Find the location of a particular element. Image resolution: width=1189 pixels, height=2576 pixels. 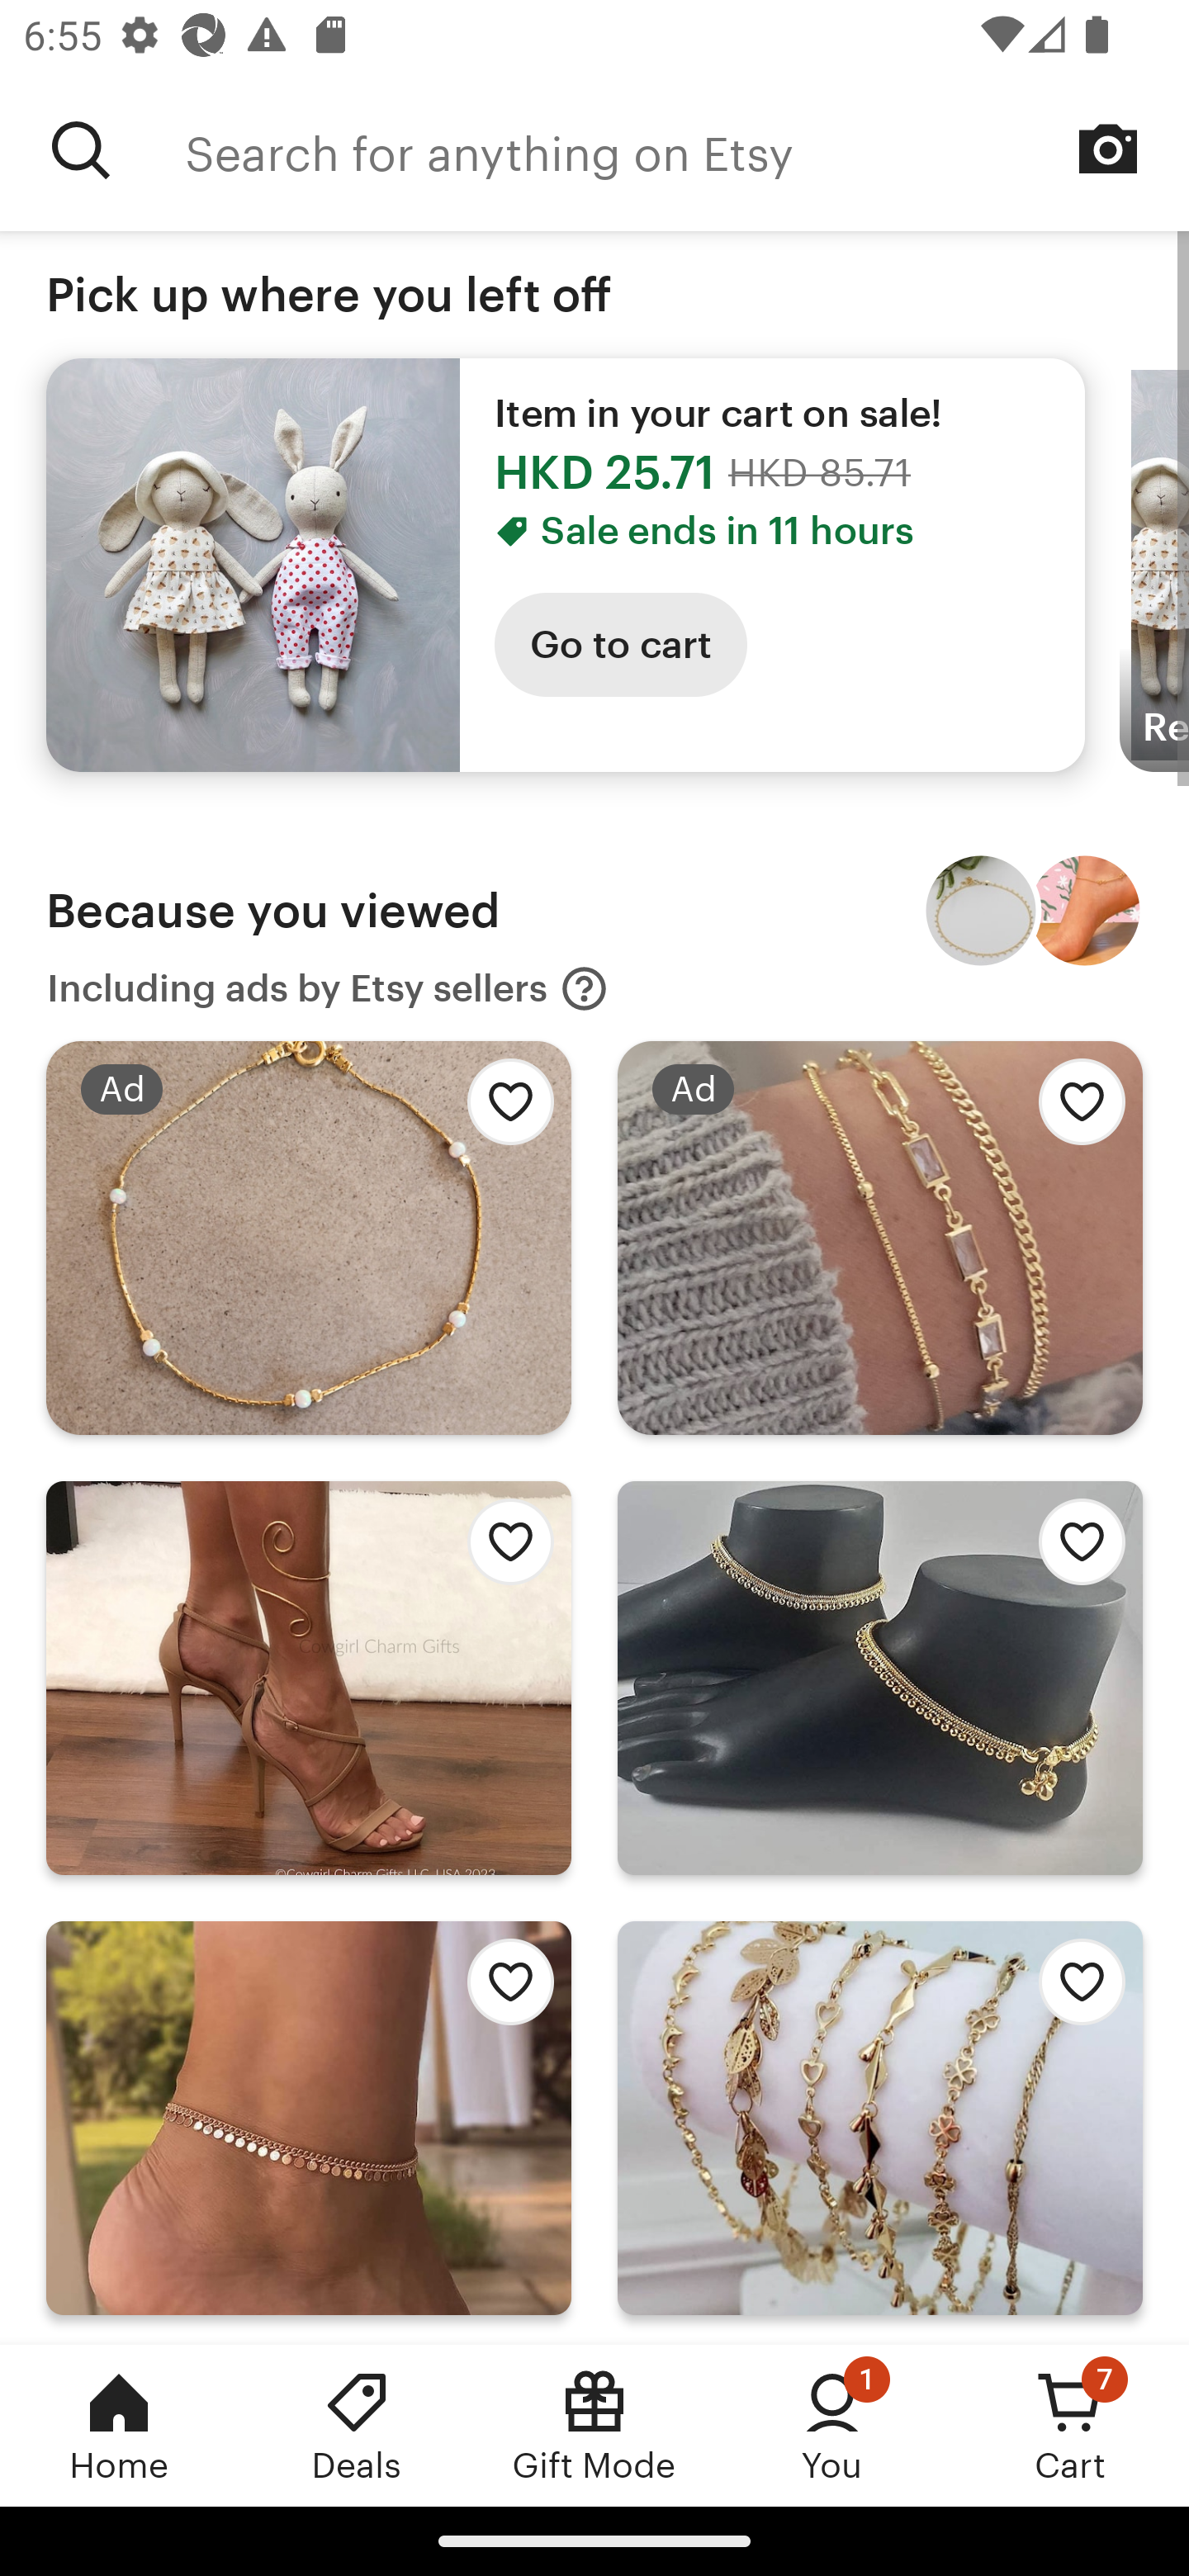

Cart, 7 new notifications Cart is located at coordinates (1070, 2425).